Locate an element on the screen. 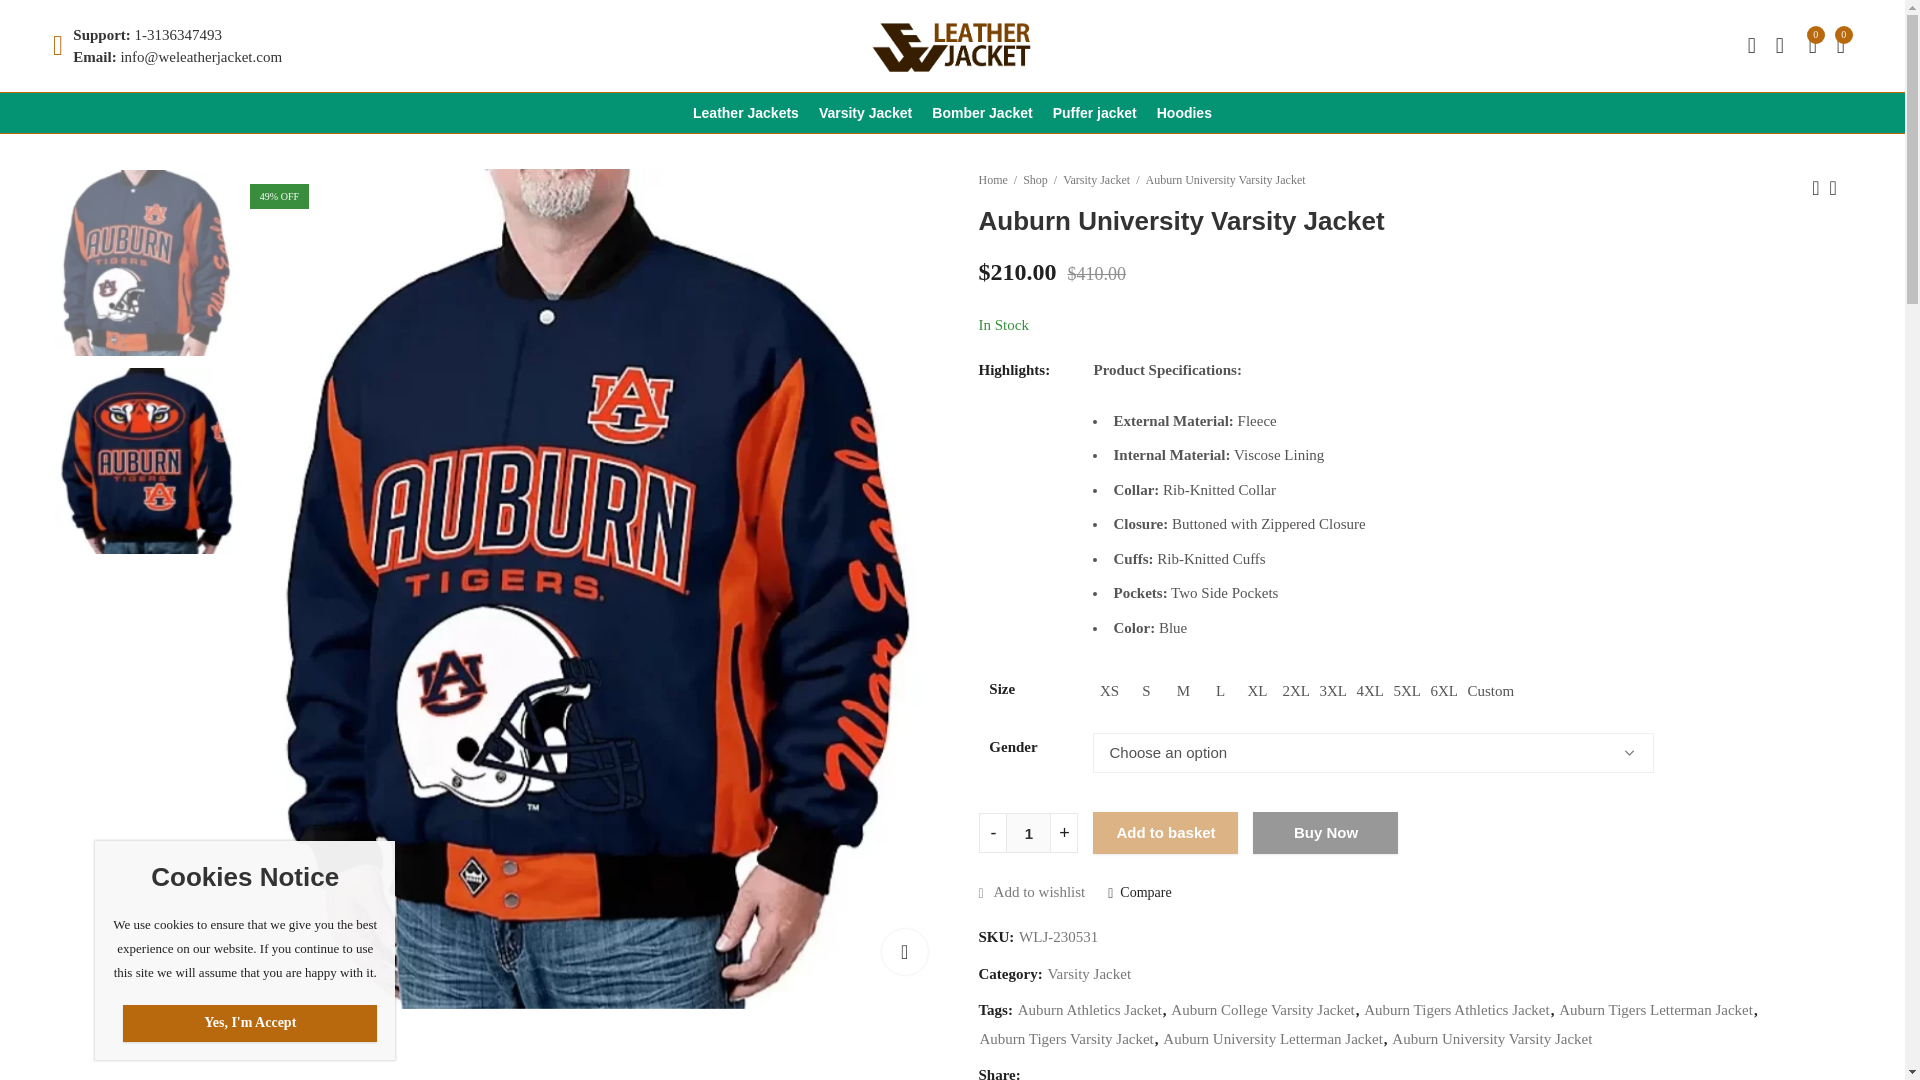 This screenshot has width=1920, height=1080. Auburn Tigers Athletics Jacket is located at coordinates (1456, 1010).